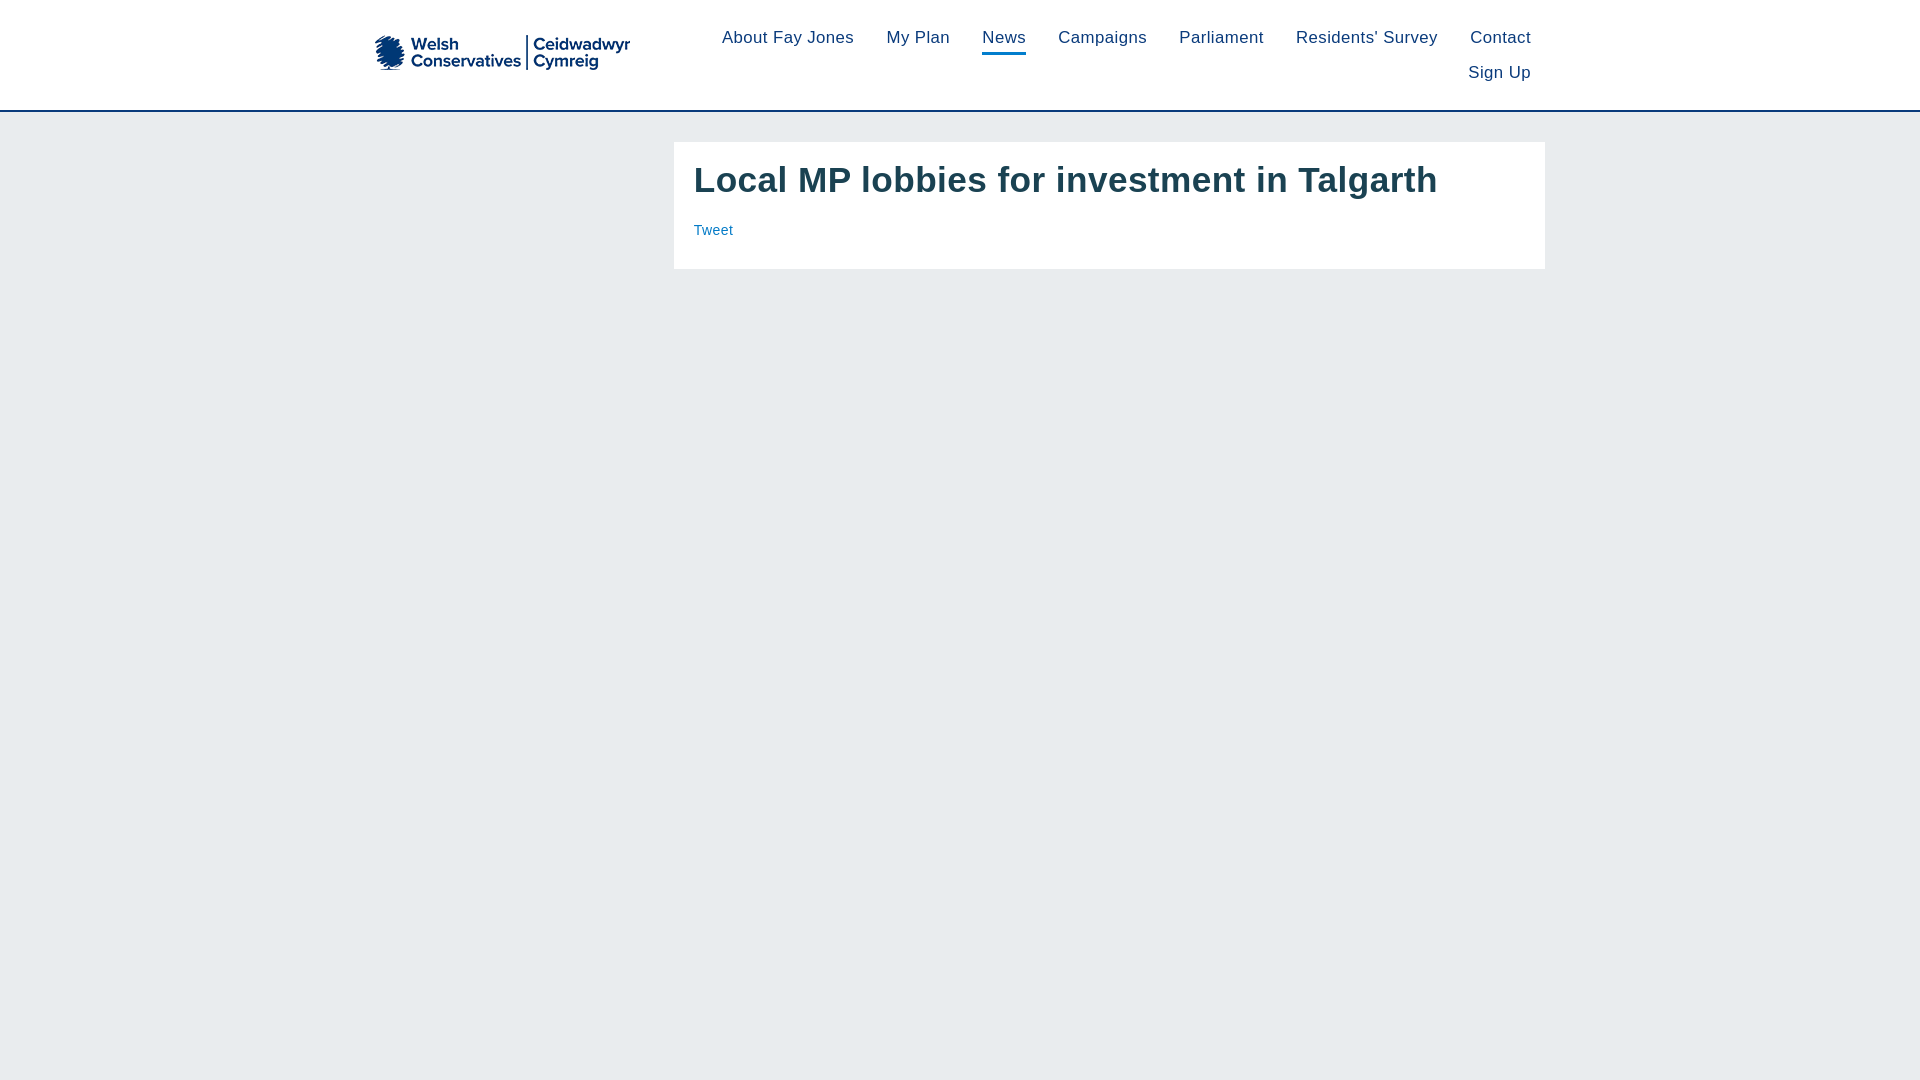 Image resolution: width=1920 pixels, height=1080 pixels. I want to click on About Fay Jones, so click(788, 38).